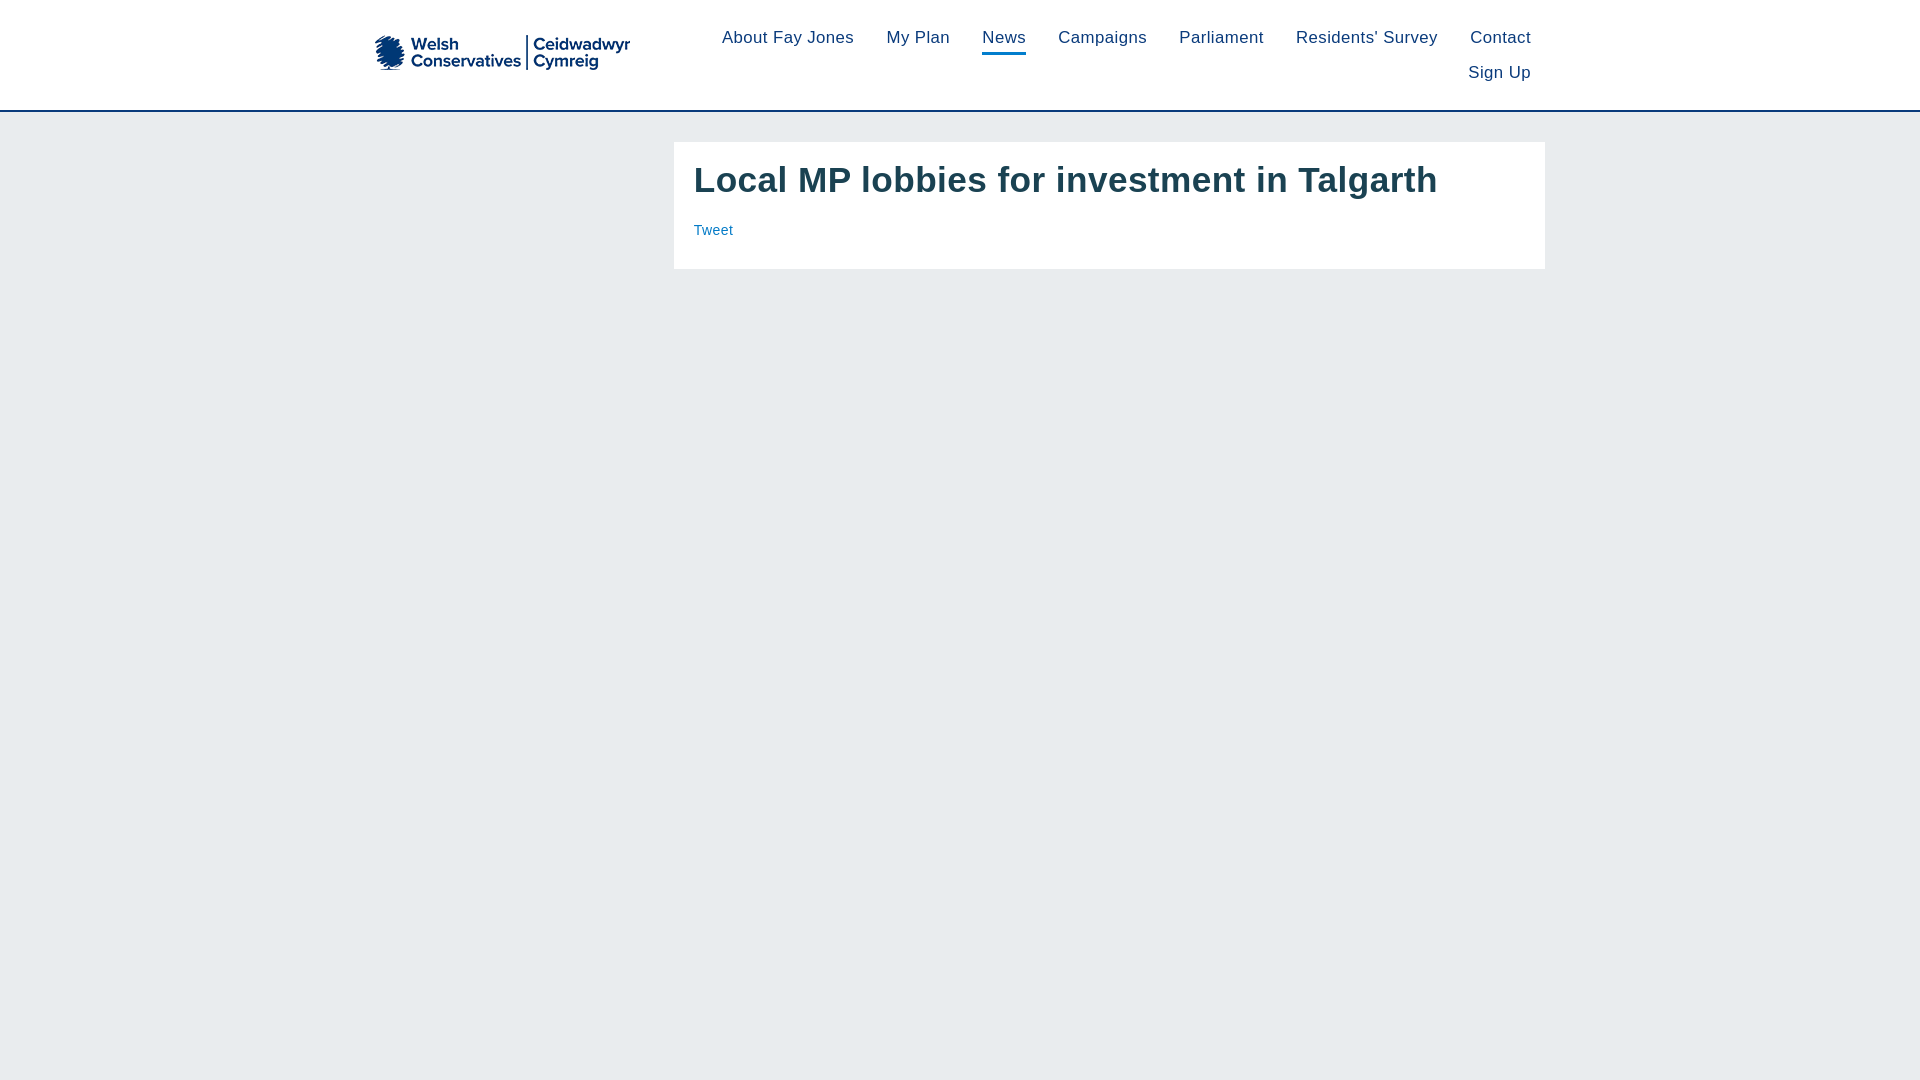 Image resolution: width=1920 pixels, height=1080 pixels. I want to click on About Fay Jones, so click(788, 38).